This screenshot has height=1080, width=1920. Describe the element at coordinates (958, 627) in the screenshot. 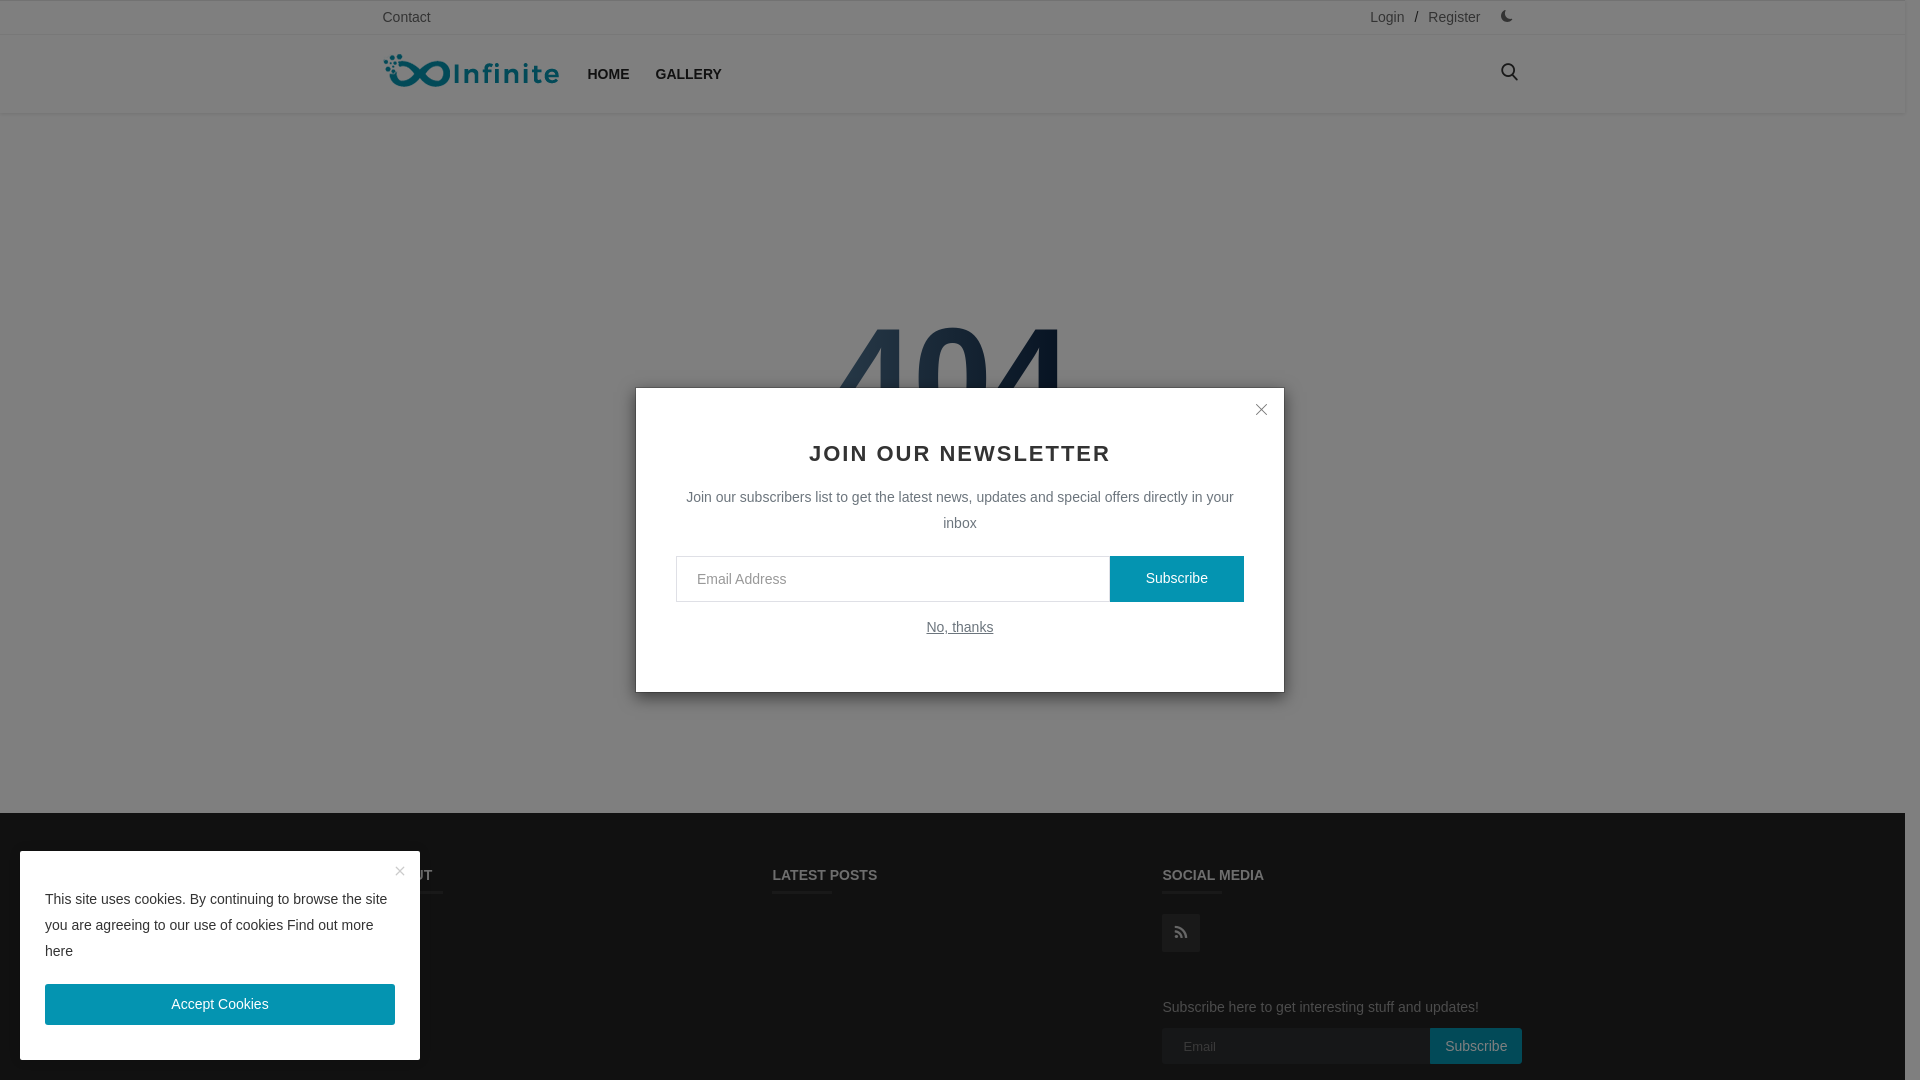

I see `No, thanks` at that location.